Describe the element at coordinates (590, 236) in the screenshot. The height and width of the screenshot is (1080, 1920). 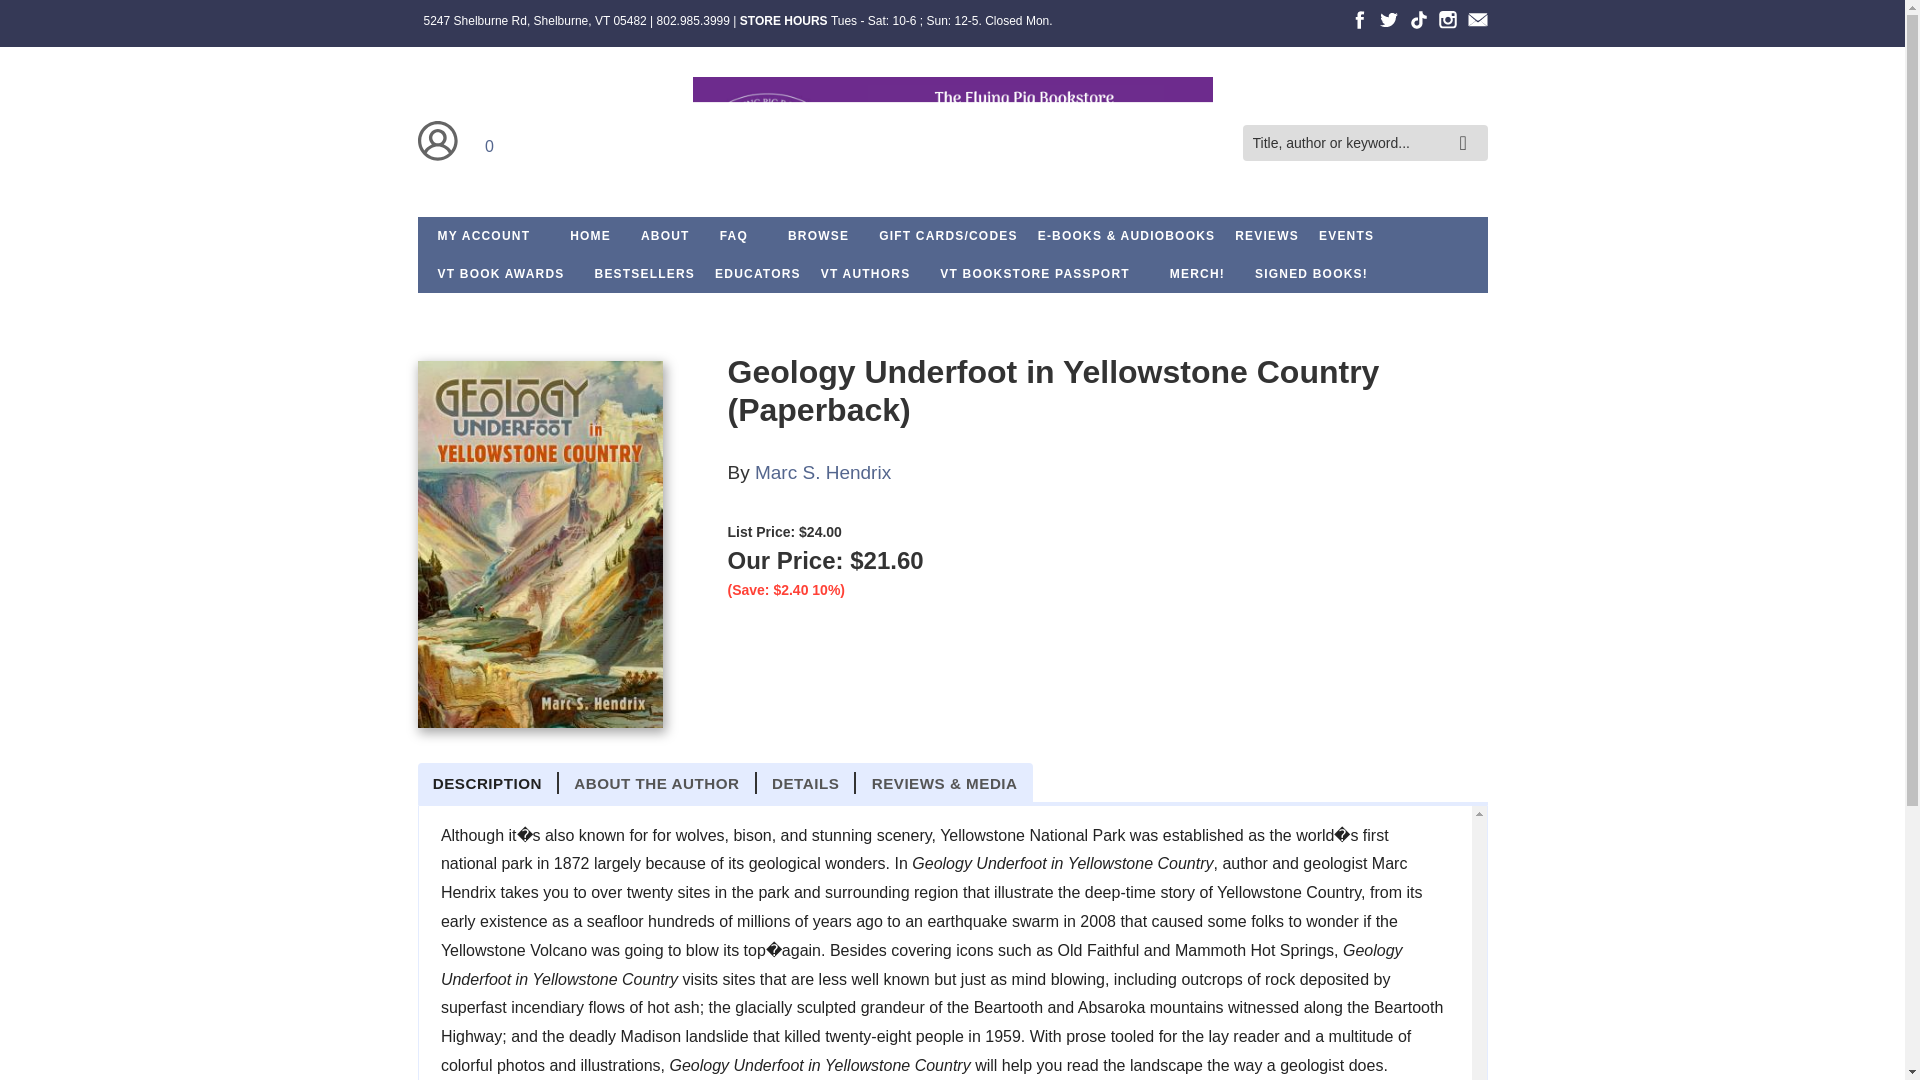
I see `HOME` at that location.